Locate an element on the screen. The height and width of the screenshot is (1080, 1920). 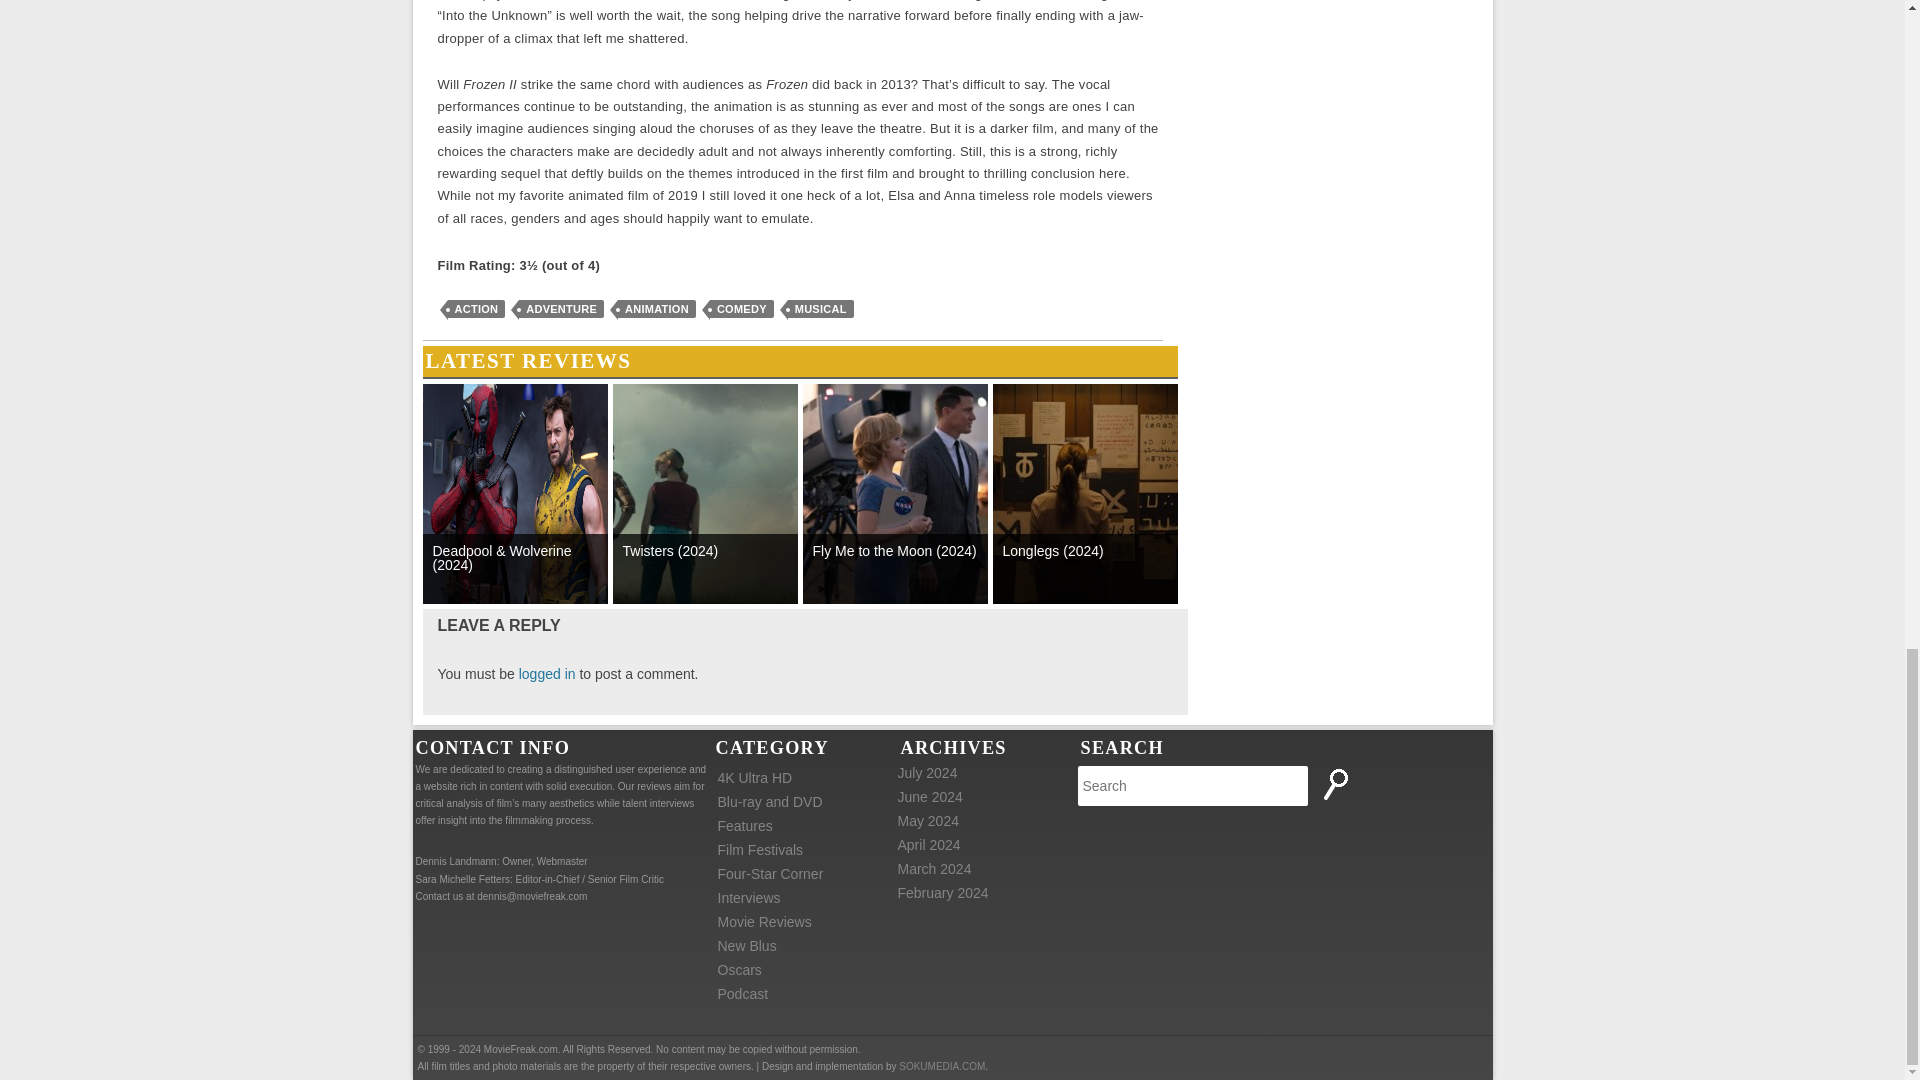
4K Ultra HD is located at coordinates (755, 778).